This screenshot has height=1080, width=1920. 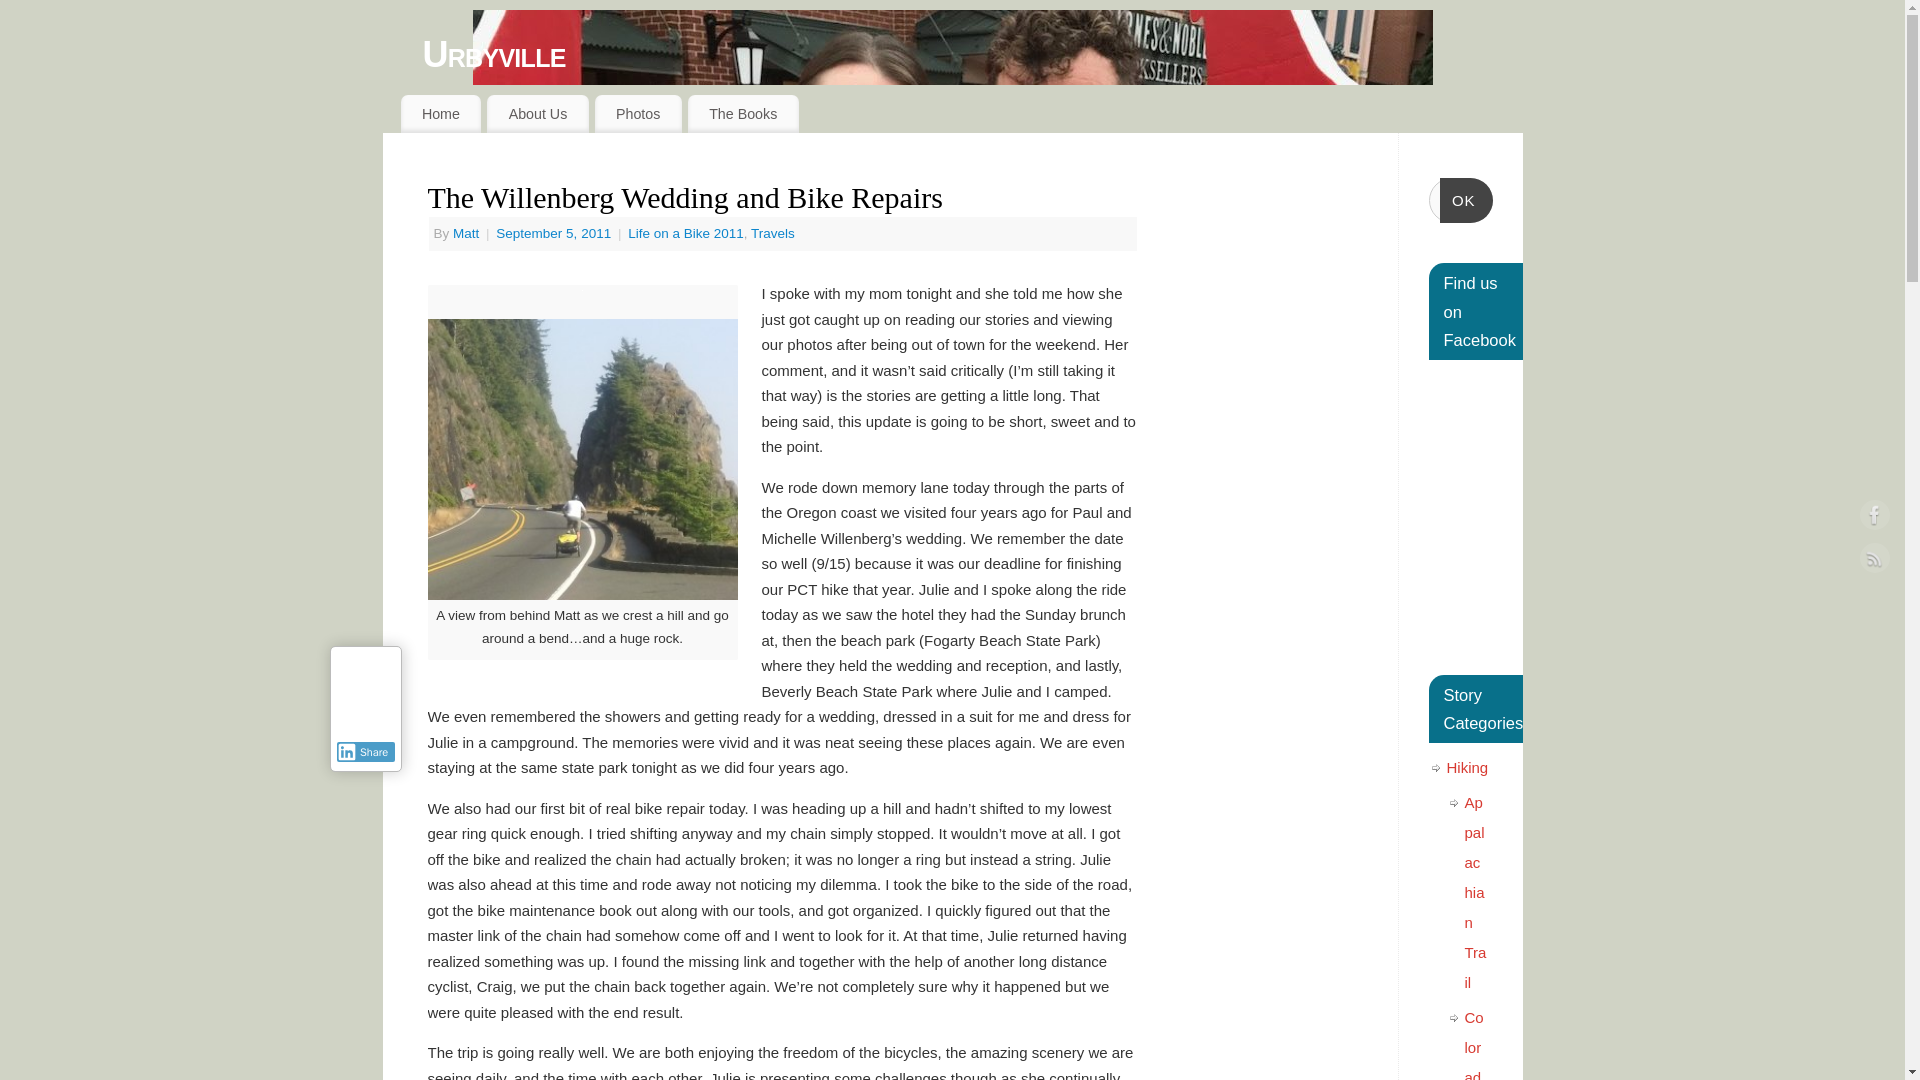 I want to click on Photos, so click(x=638, y=114).